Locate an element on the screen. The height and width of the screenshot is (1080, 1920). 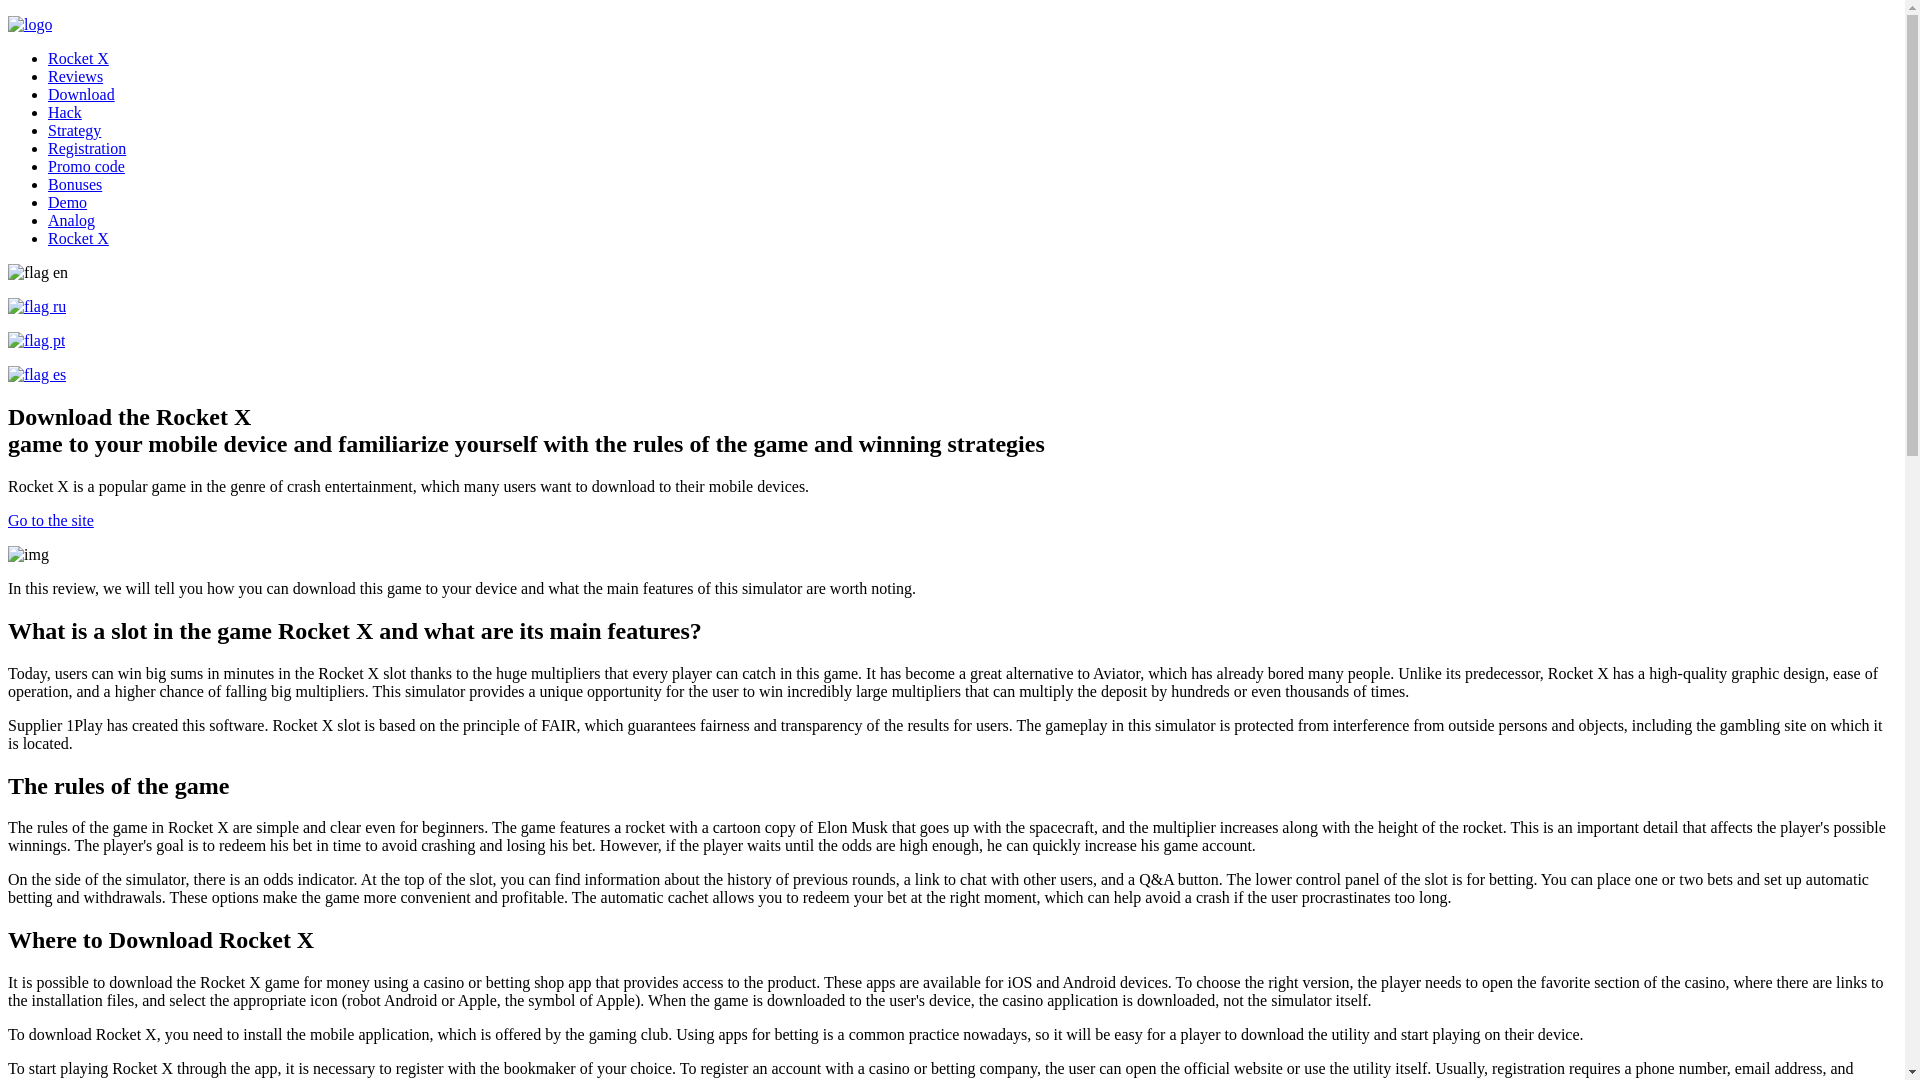
Rocket X is located at coordinates (78, 58).